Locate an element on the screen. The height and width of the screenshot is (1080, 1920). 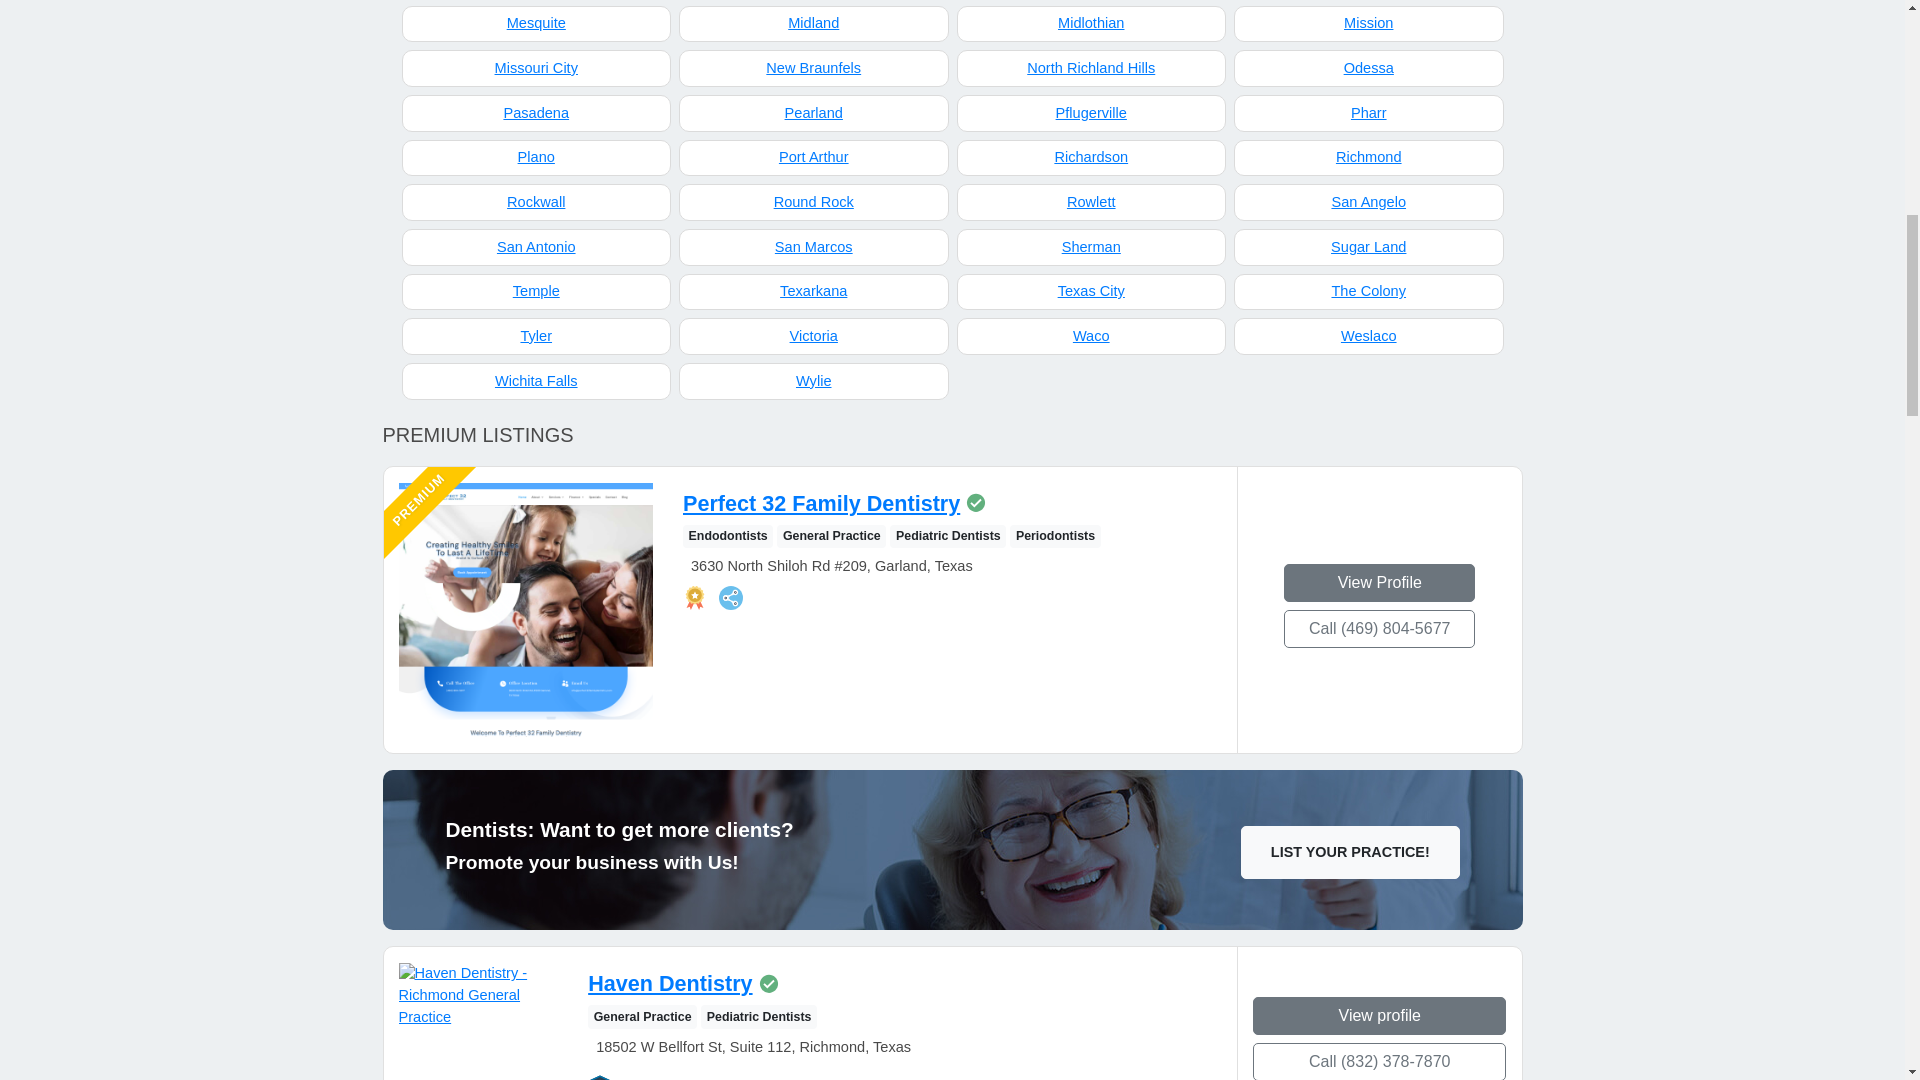
Premium listing is located at coordinates (694, 598).